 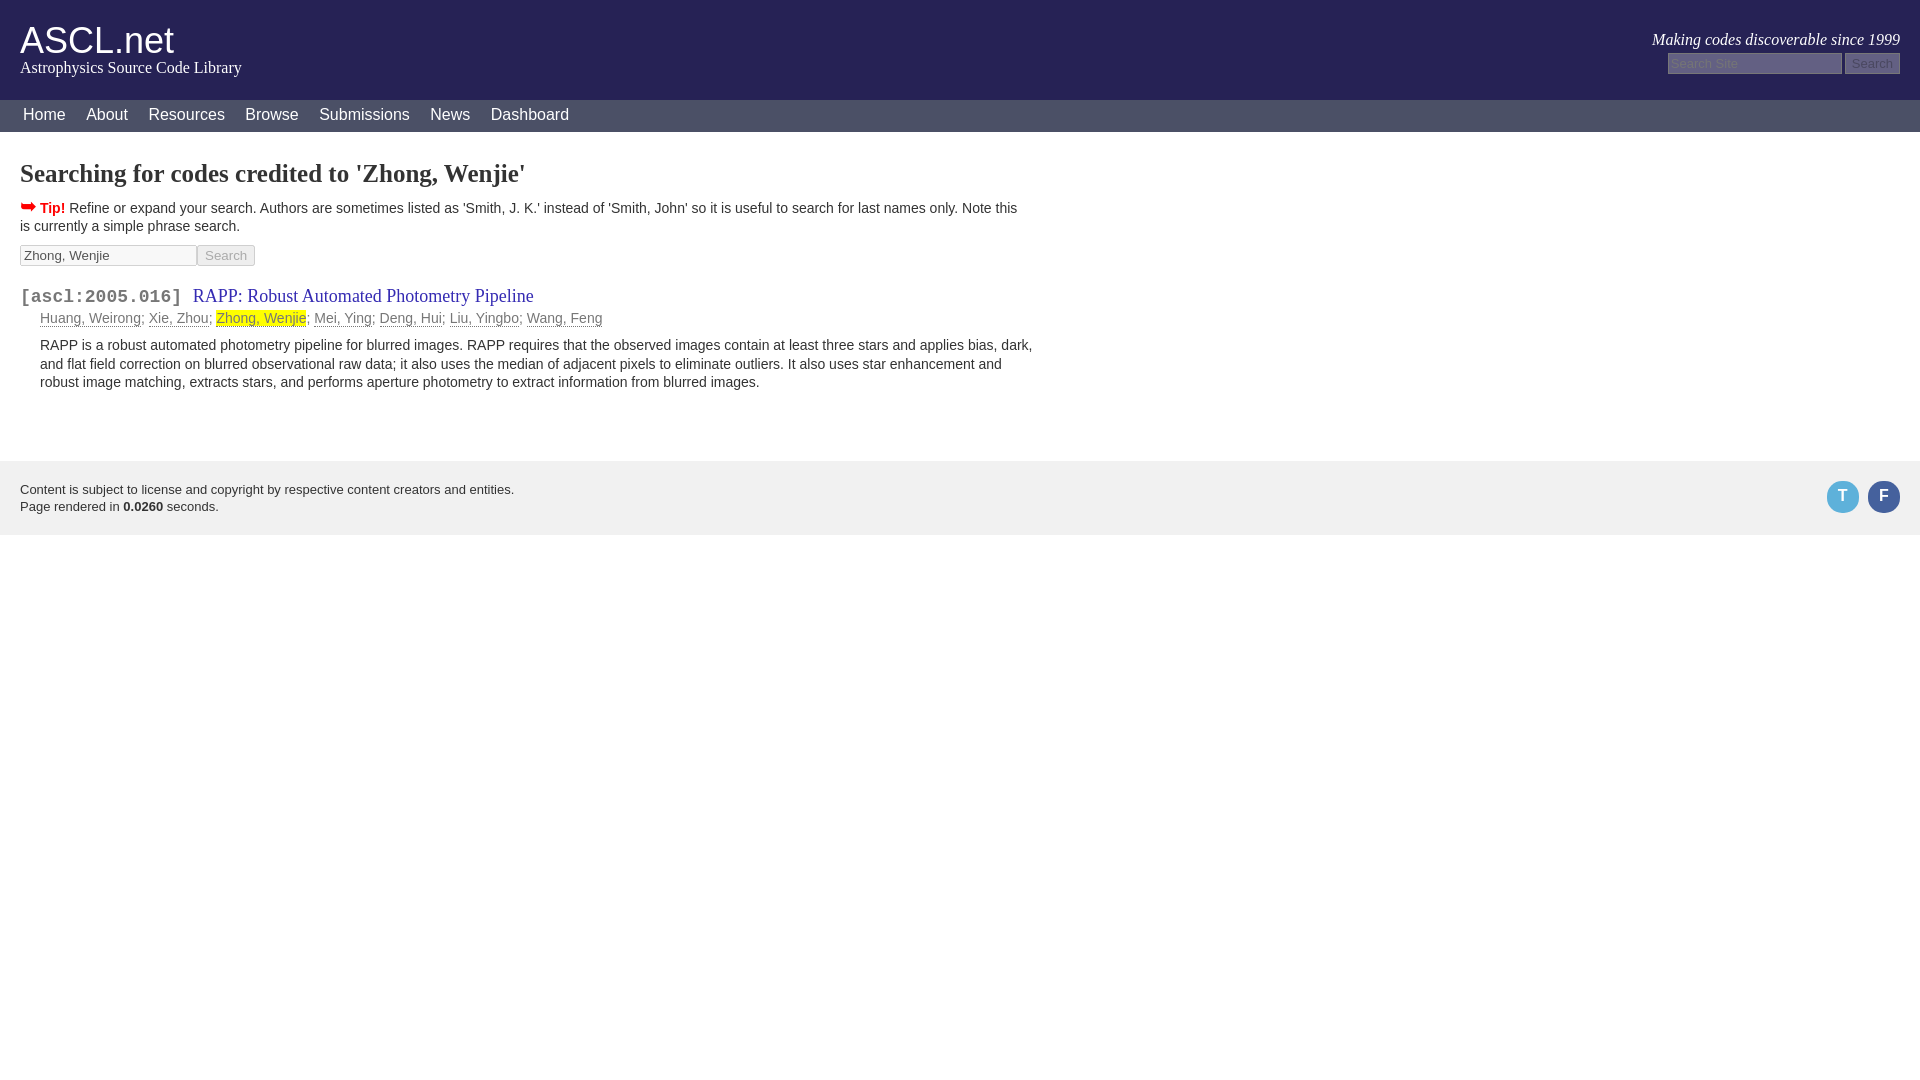 I want to click on Xie, Zhou, so click(x=179, y=318).